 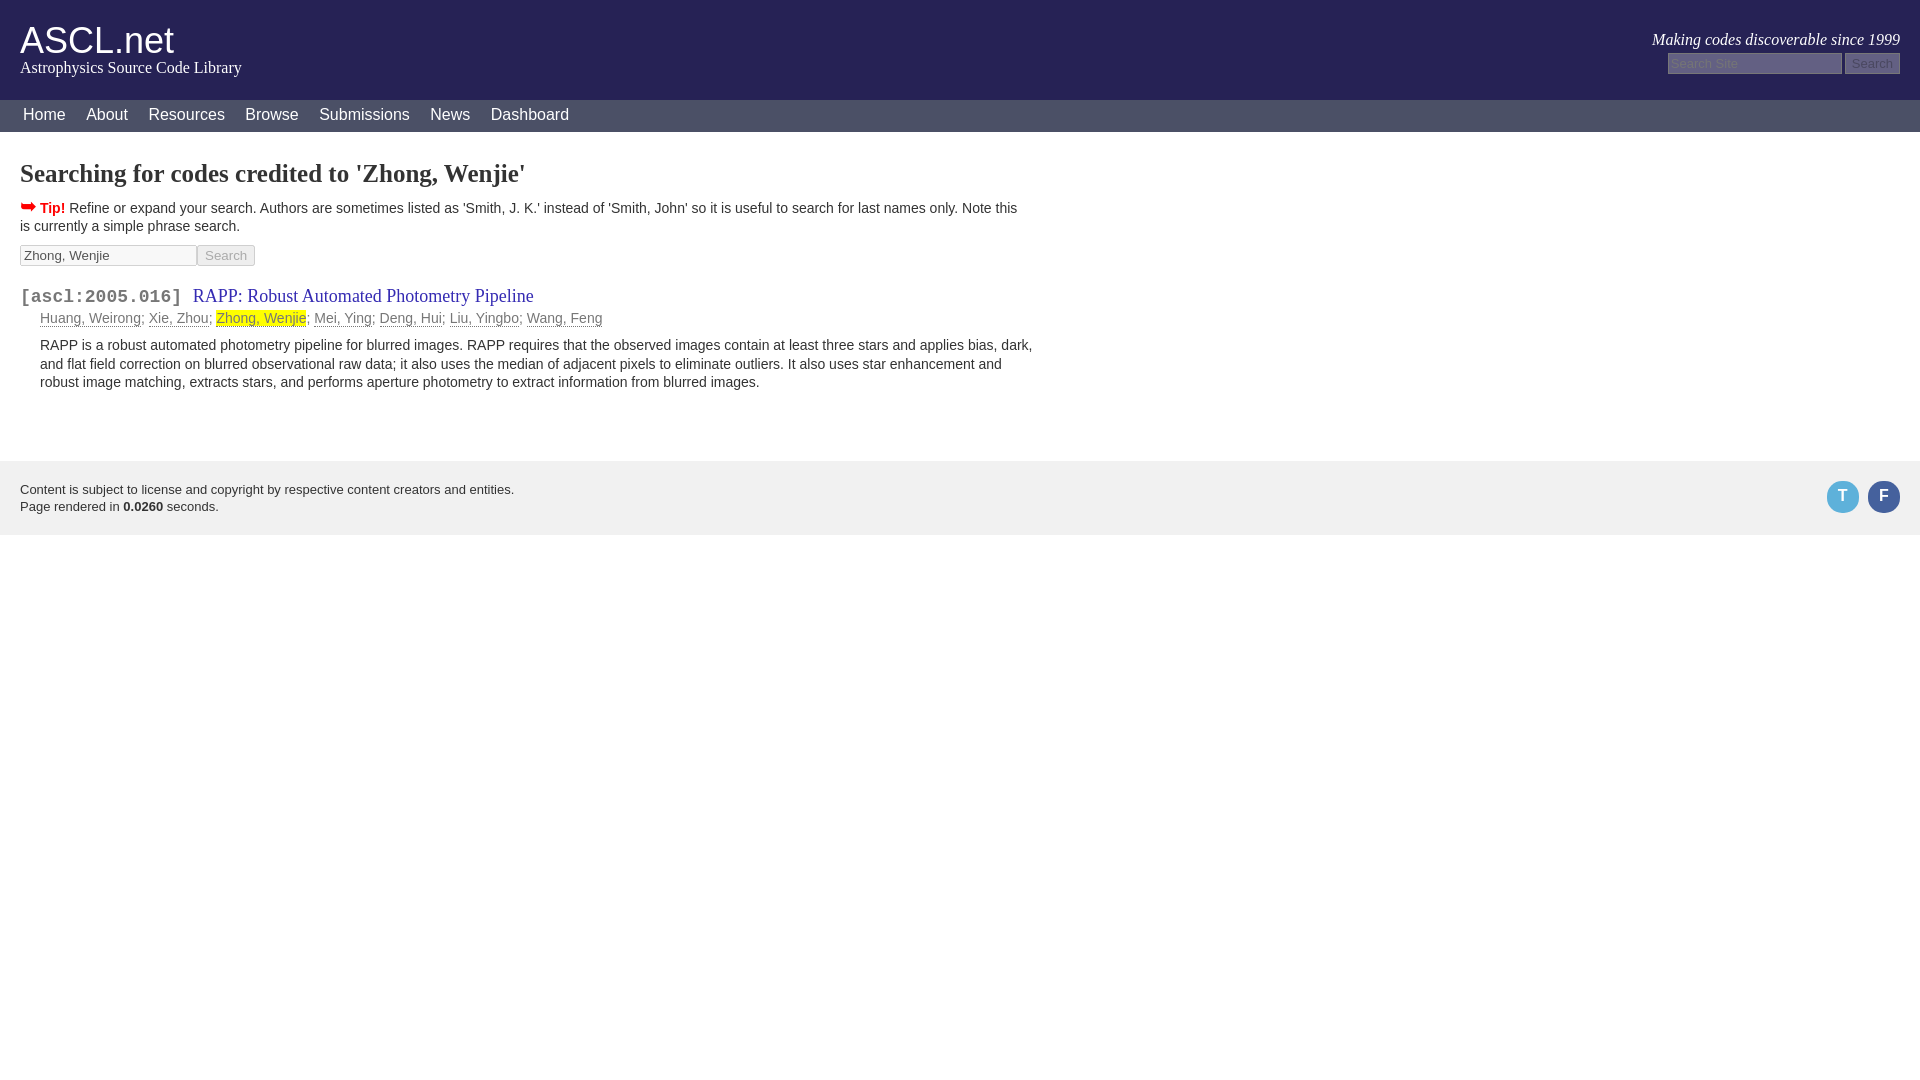 I want to click on Xie, Zhou, so click(x=179, y=318).